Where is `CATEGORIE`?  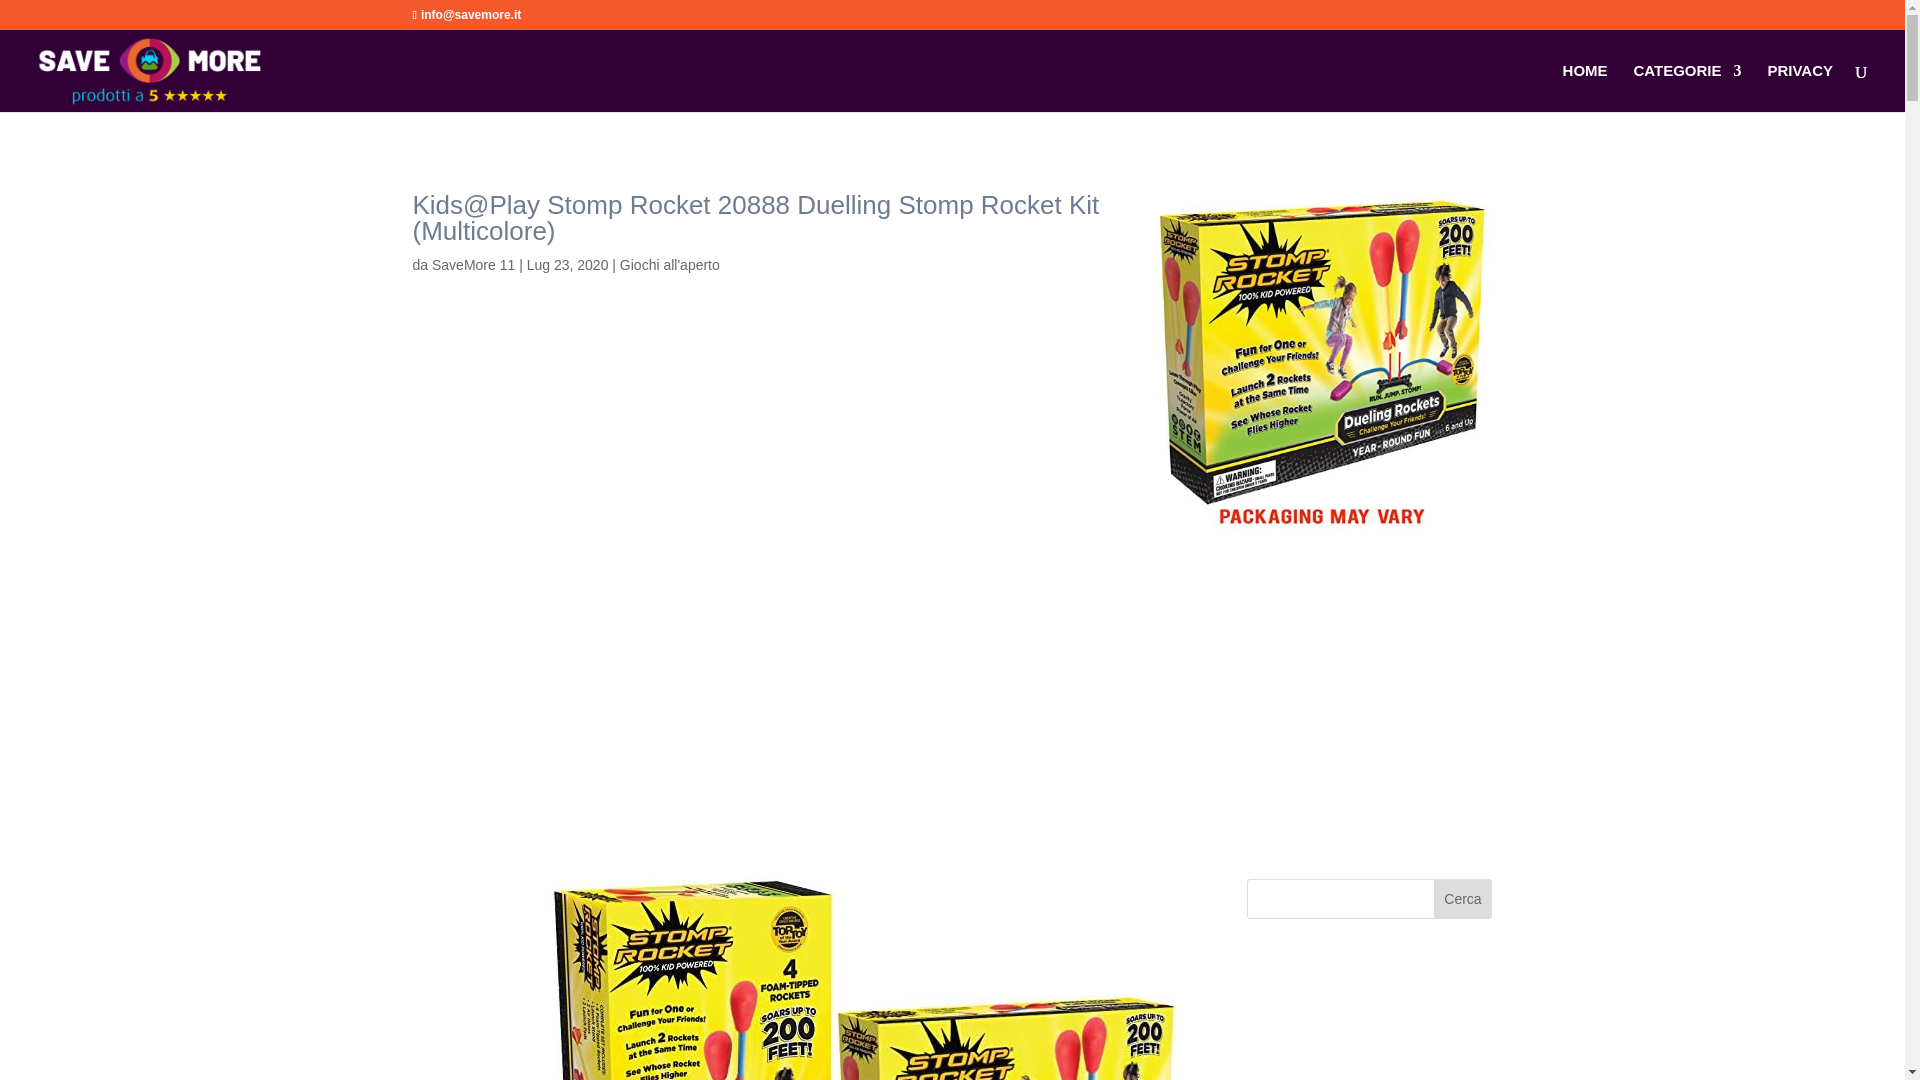 CATEGORIE is located at coordinates (1687, 88).